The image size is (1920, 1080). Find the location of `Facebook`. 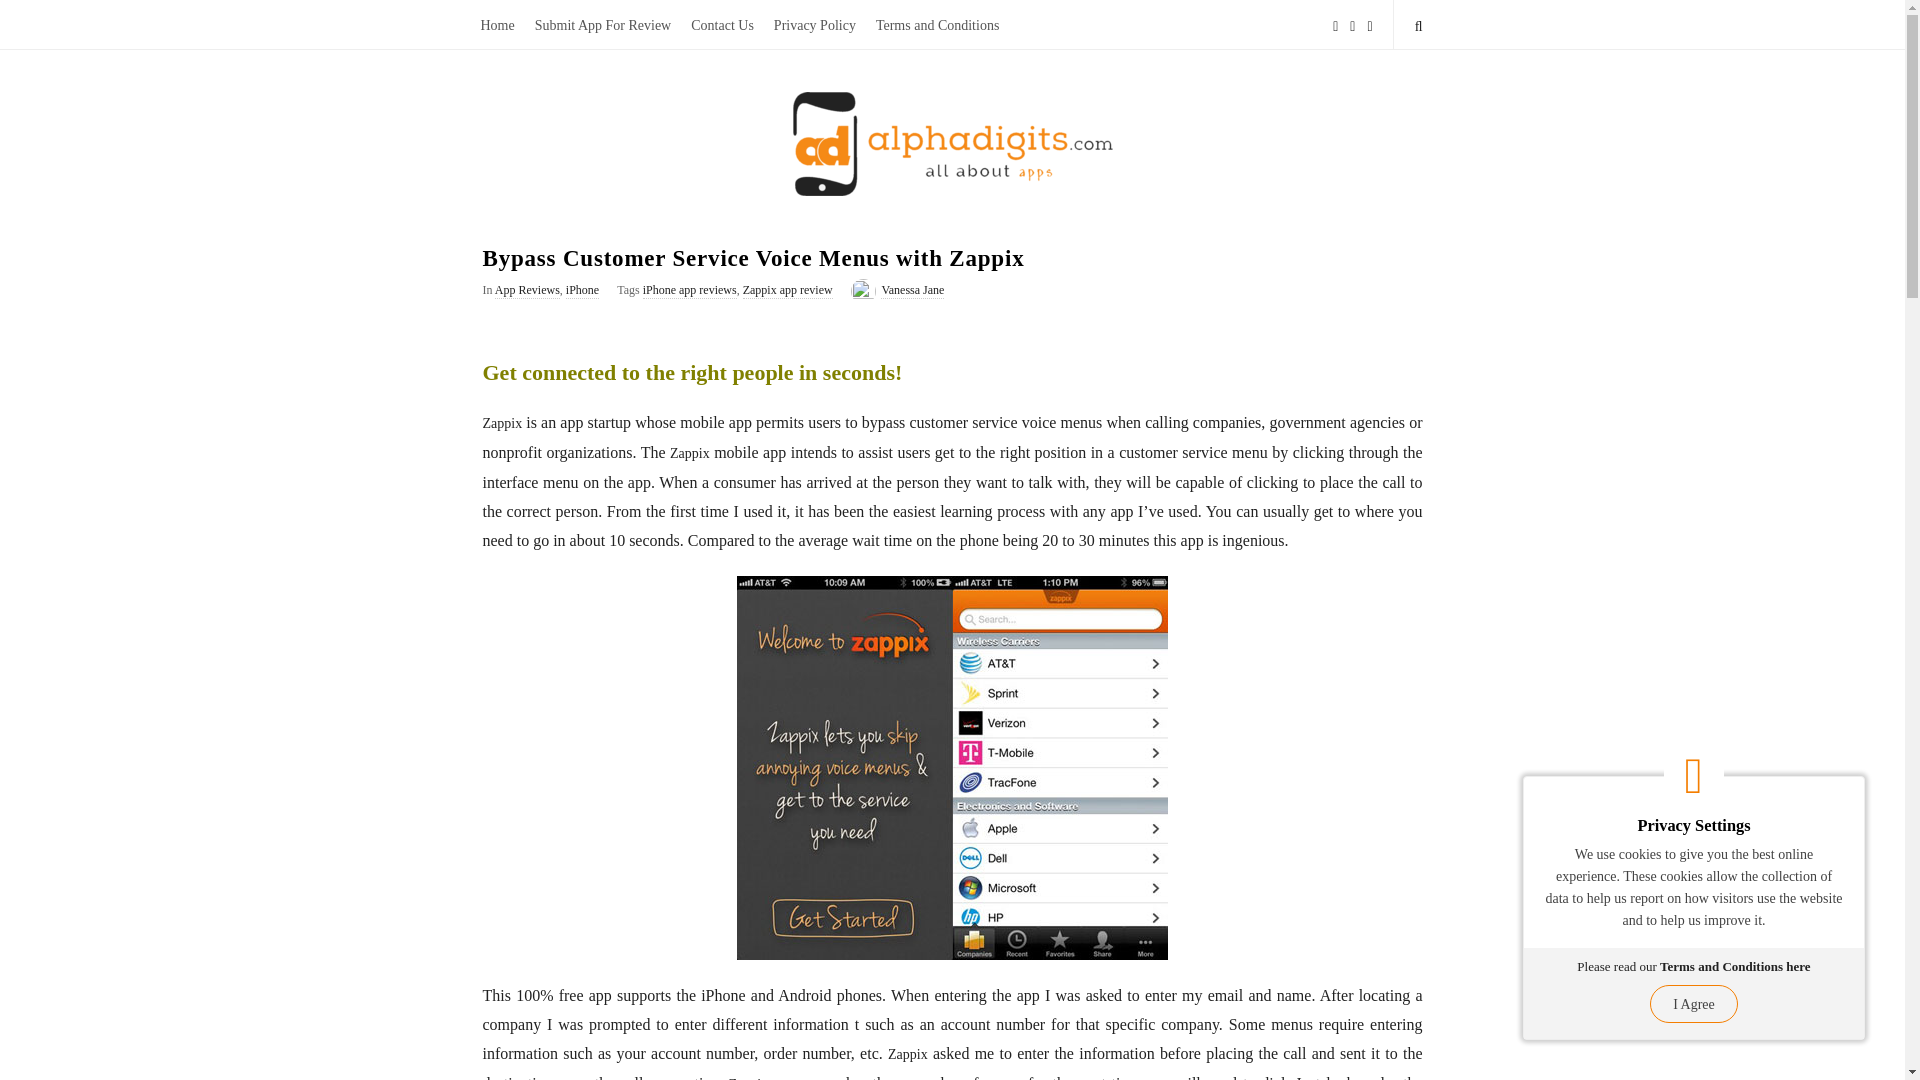

Facebook is located at coordinates (1335, 24).